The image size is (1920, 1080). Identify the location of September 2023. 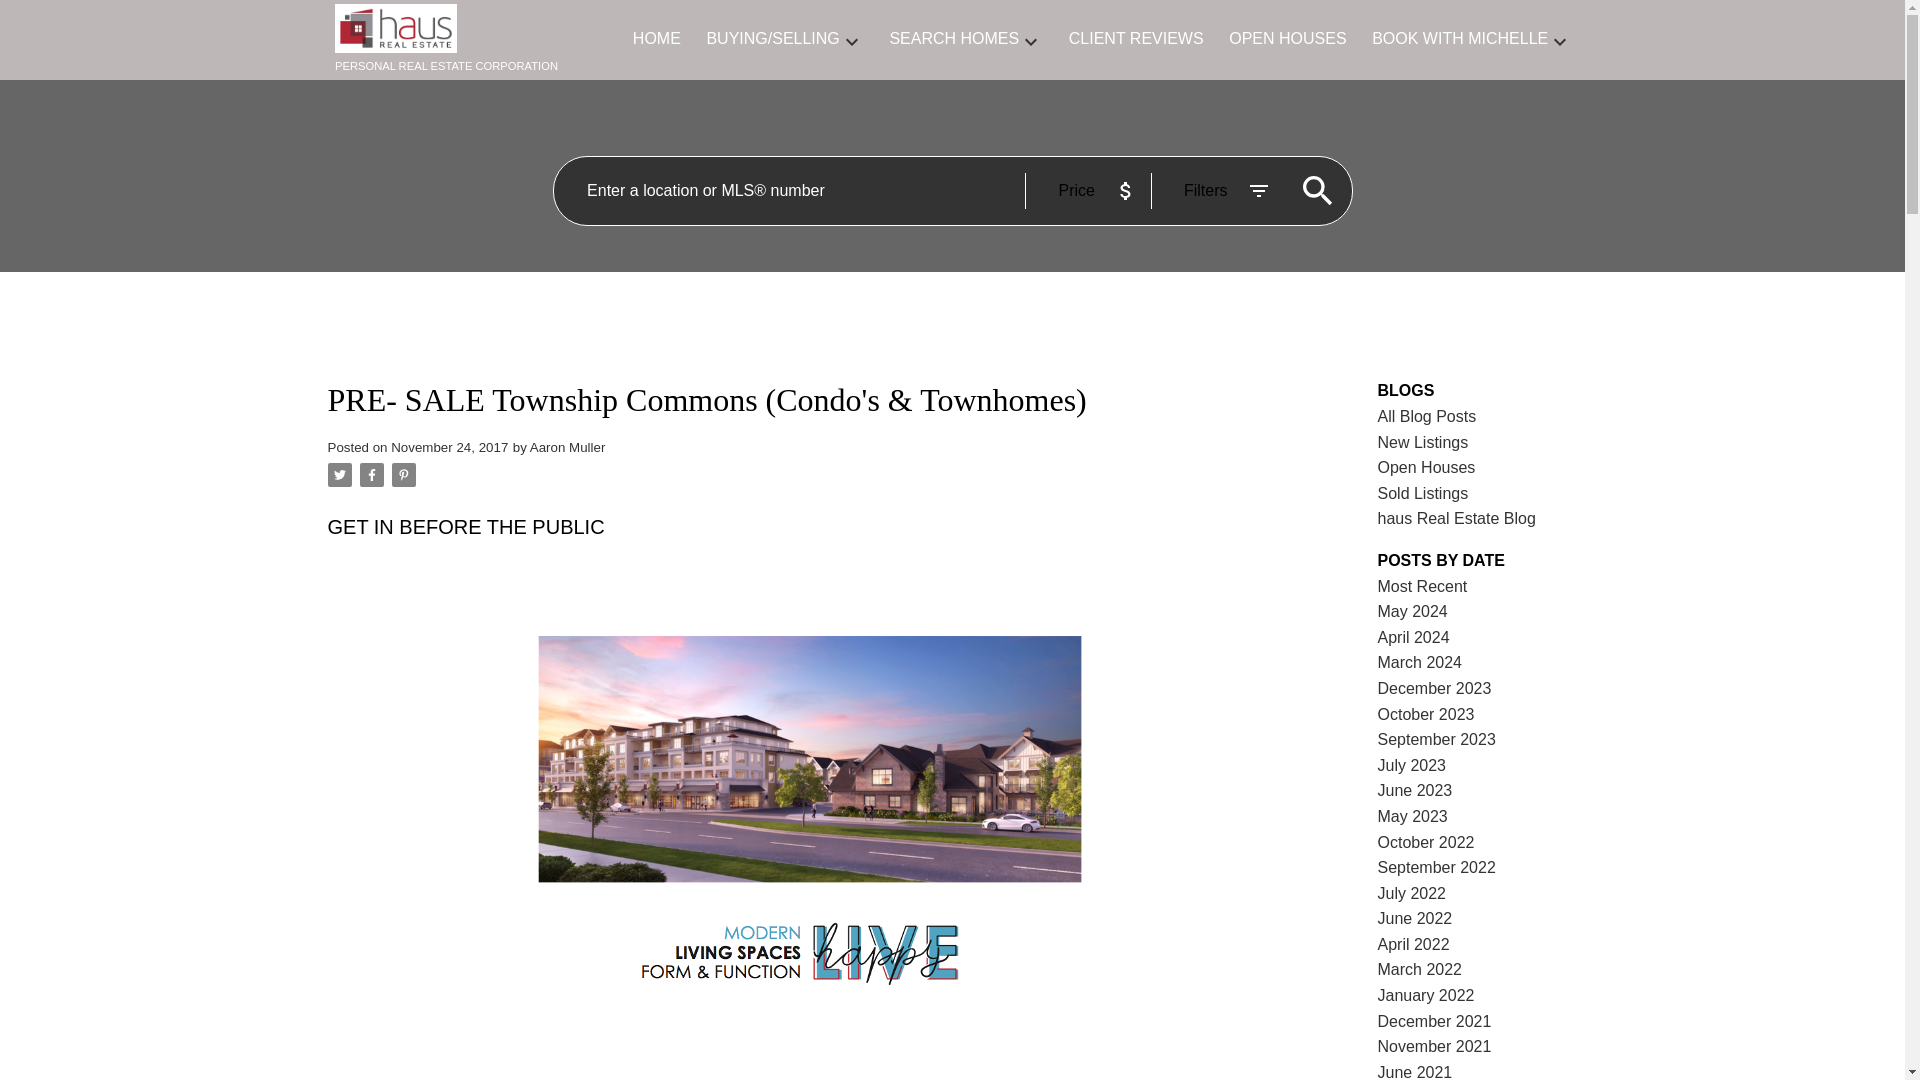
(1436, 740).